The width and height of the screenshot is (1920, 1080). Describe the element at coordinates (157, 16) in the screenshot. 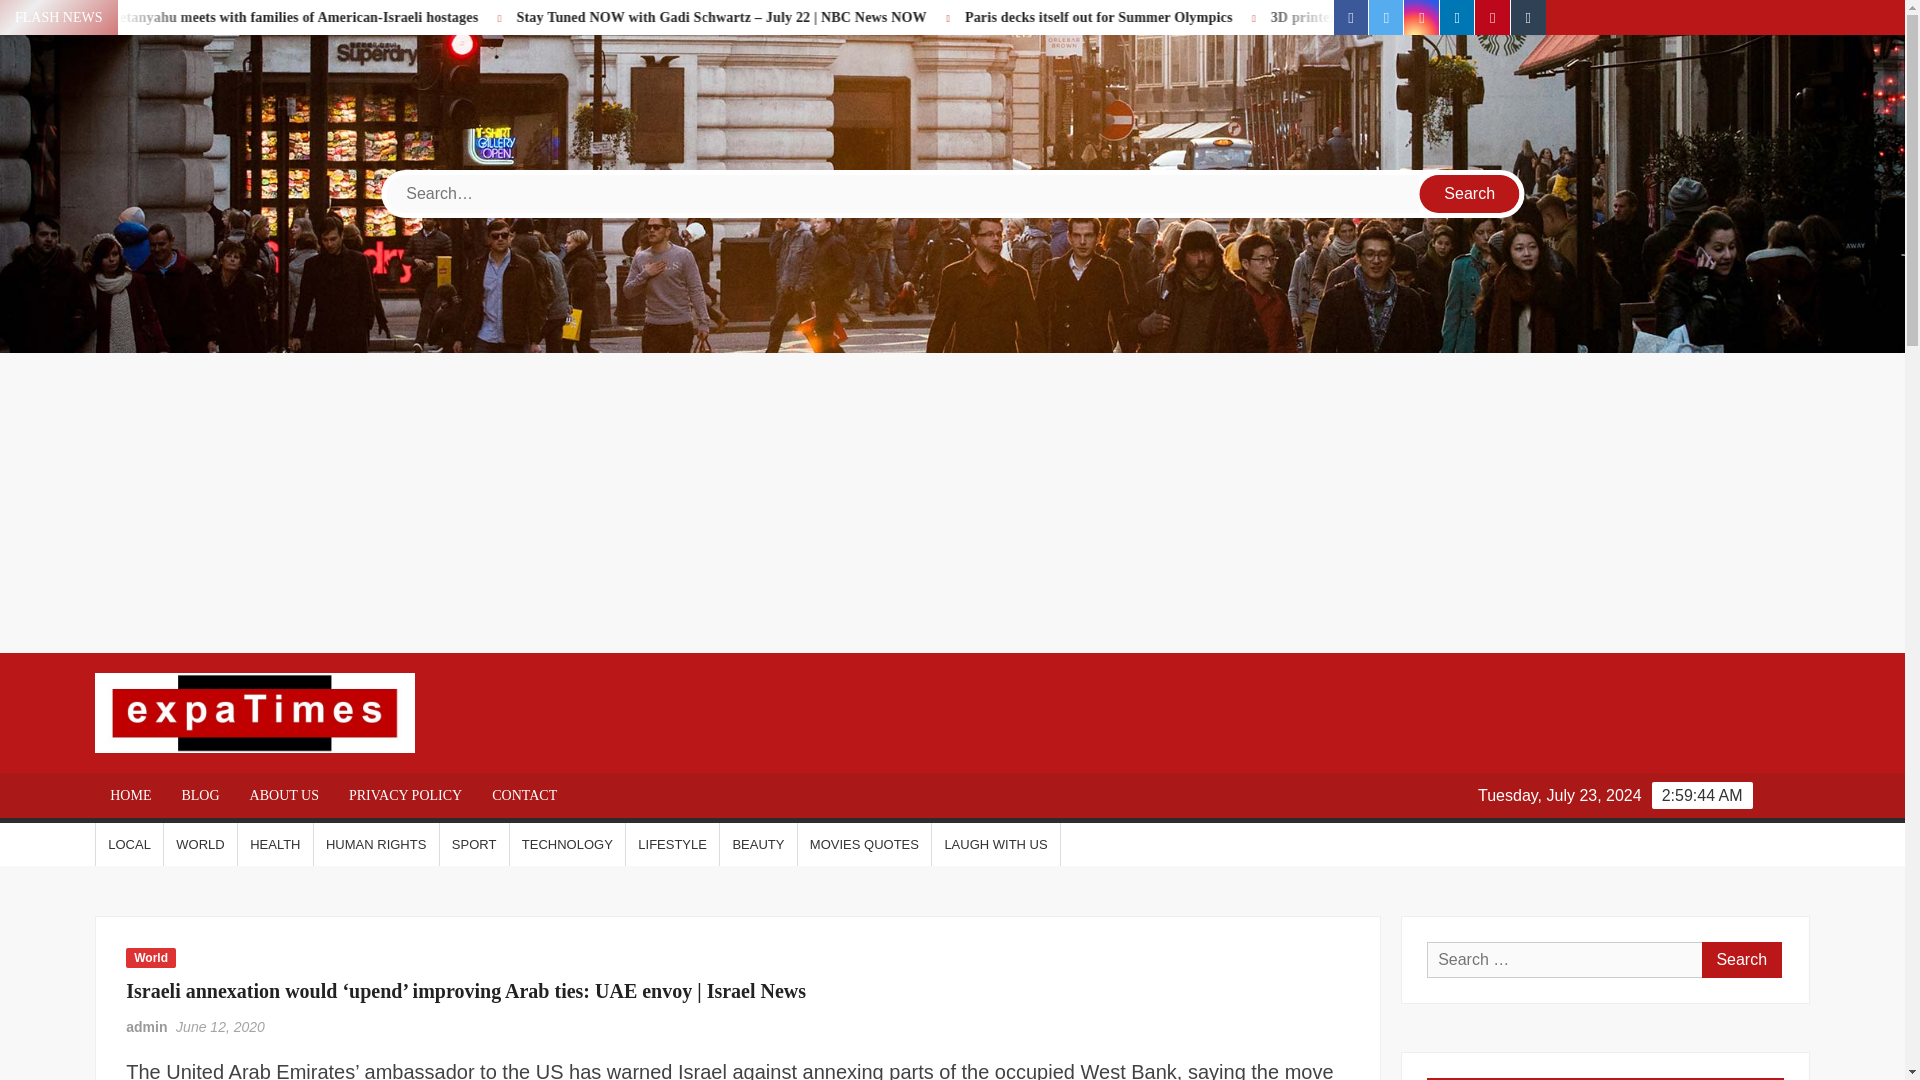

I see `Springfield residents rally to support Sonya Massey's family` at that location.